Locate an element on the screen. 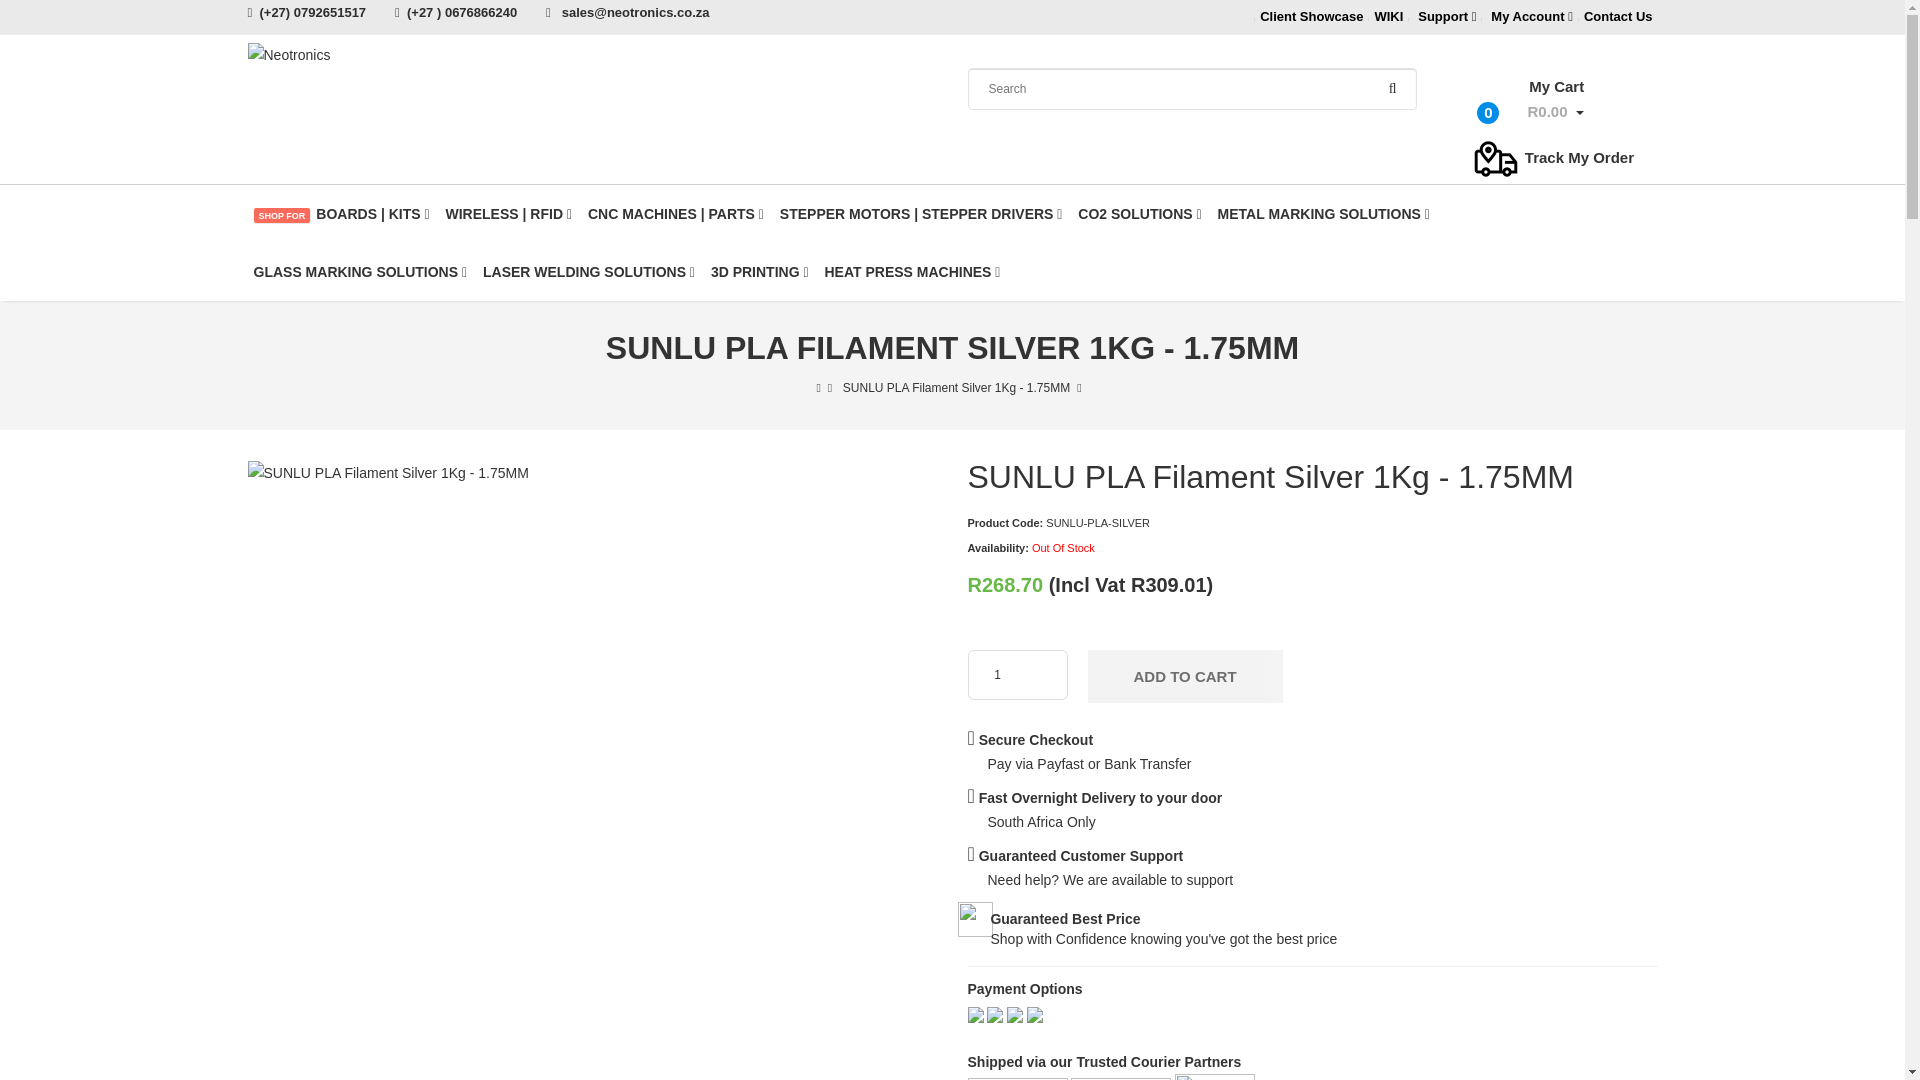  WIKI is located at coordinates (1533, 99).